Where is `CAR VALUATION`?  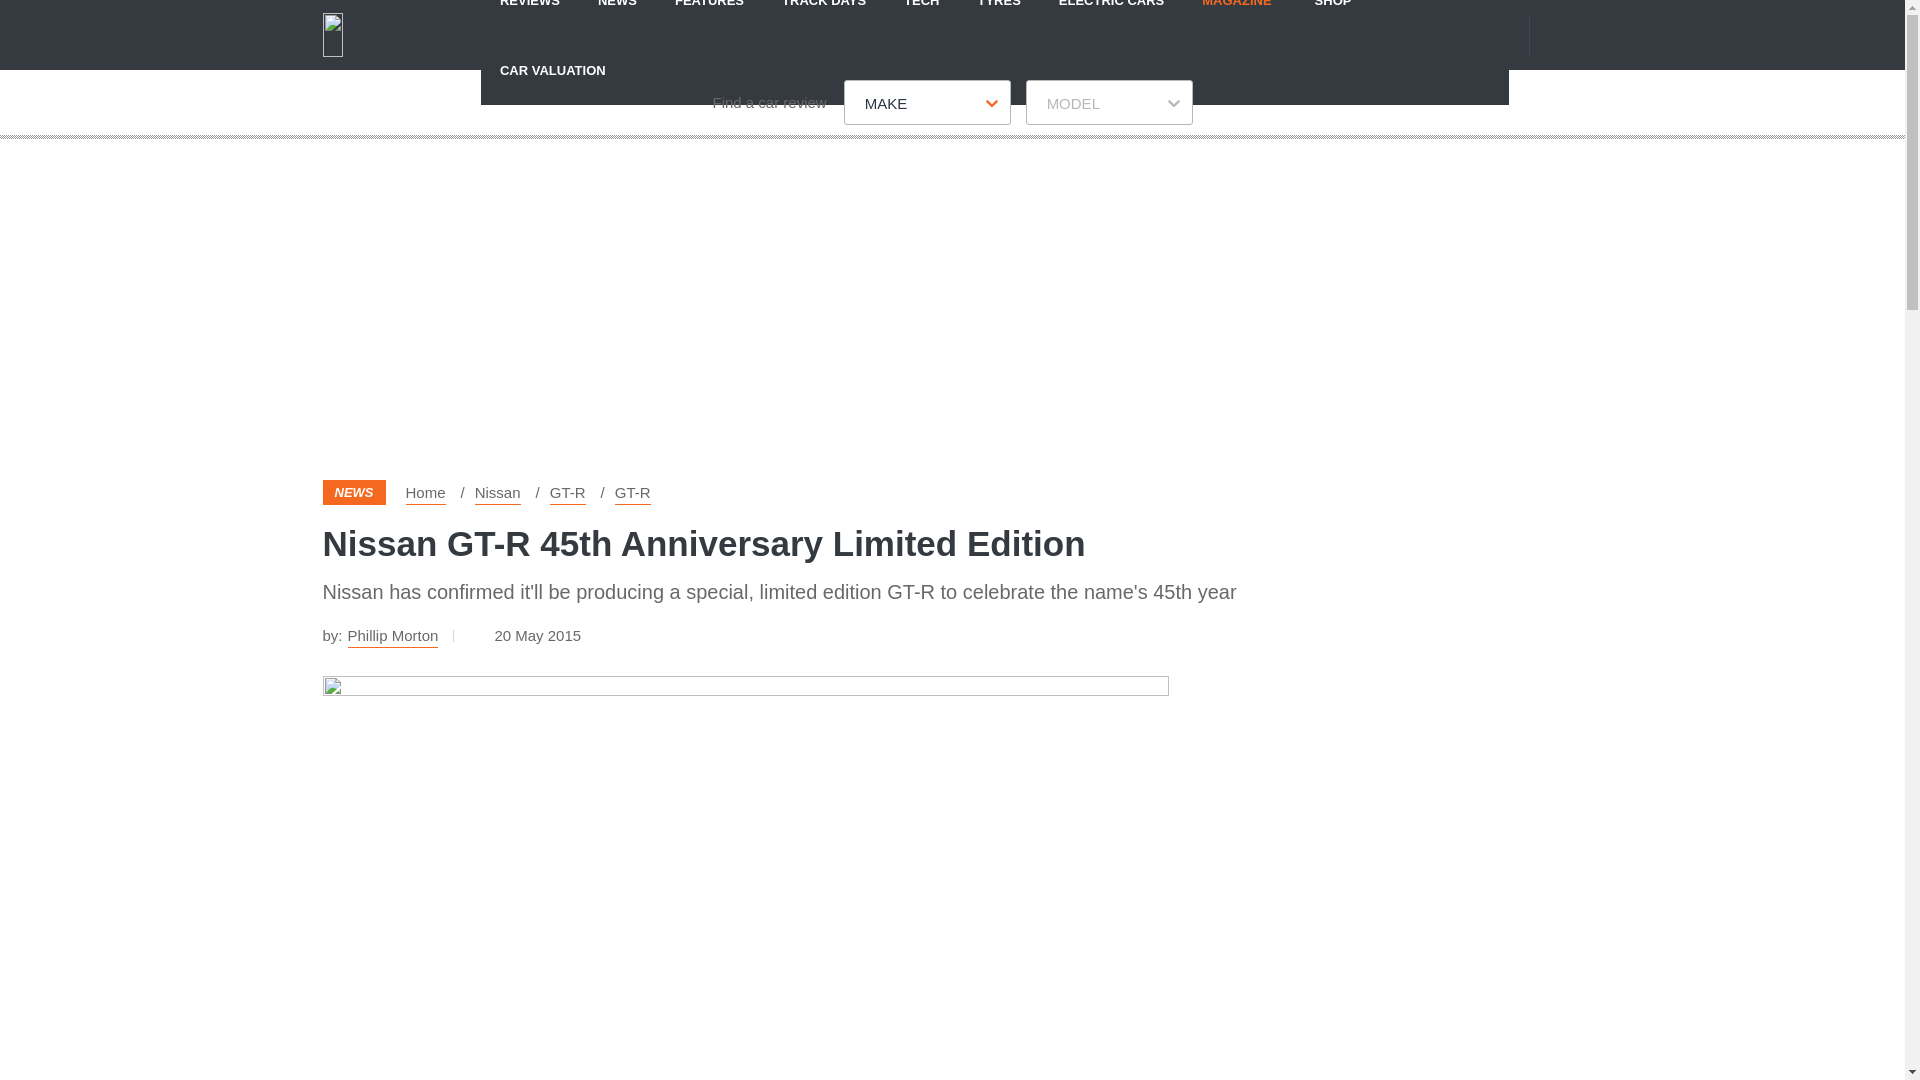
CAR VALUATION is located at coordinates (553, 69).